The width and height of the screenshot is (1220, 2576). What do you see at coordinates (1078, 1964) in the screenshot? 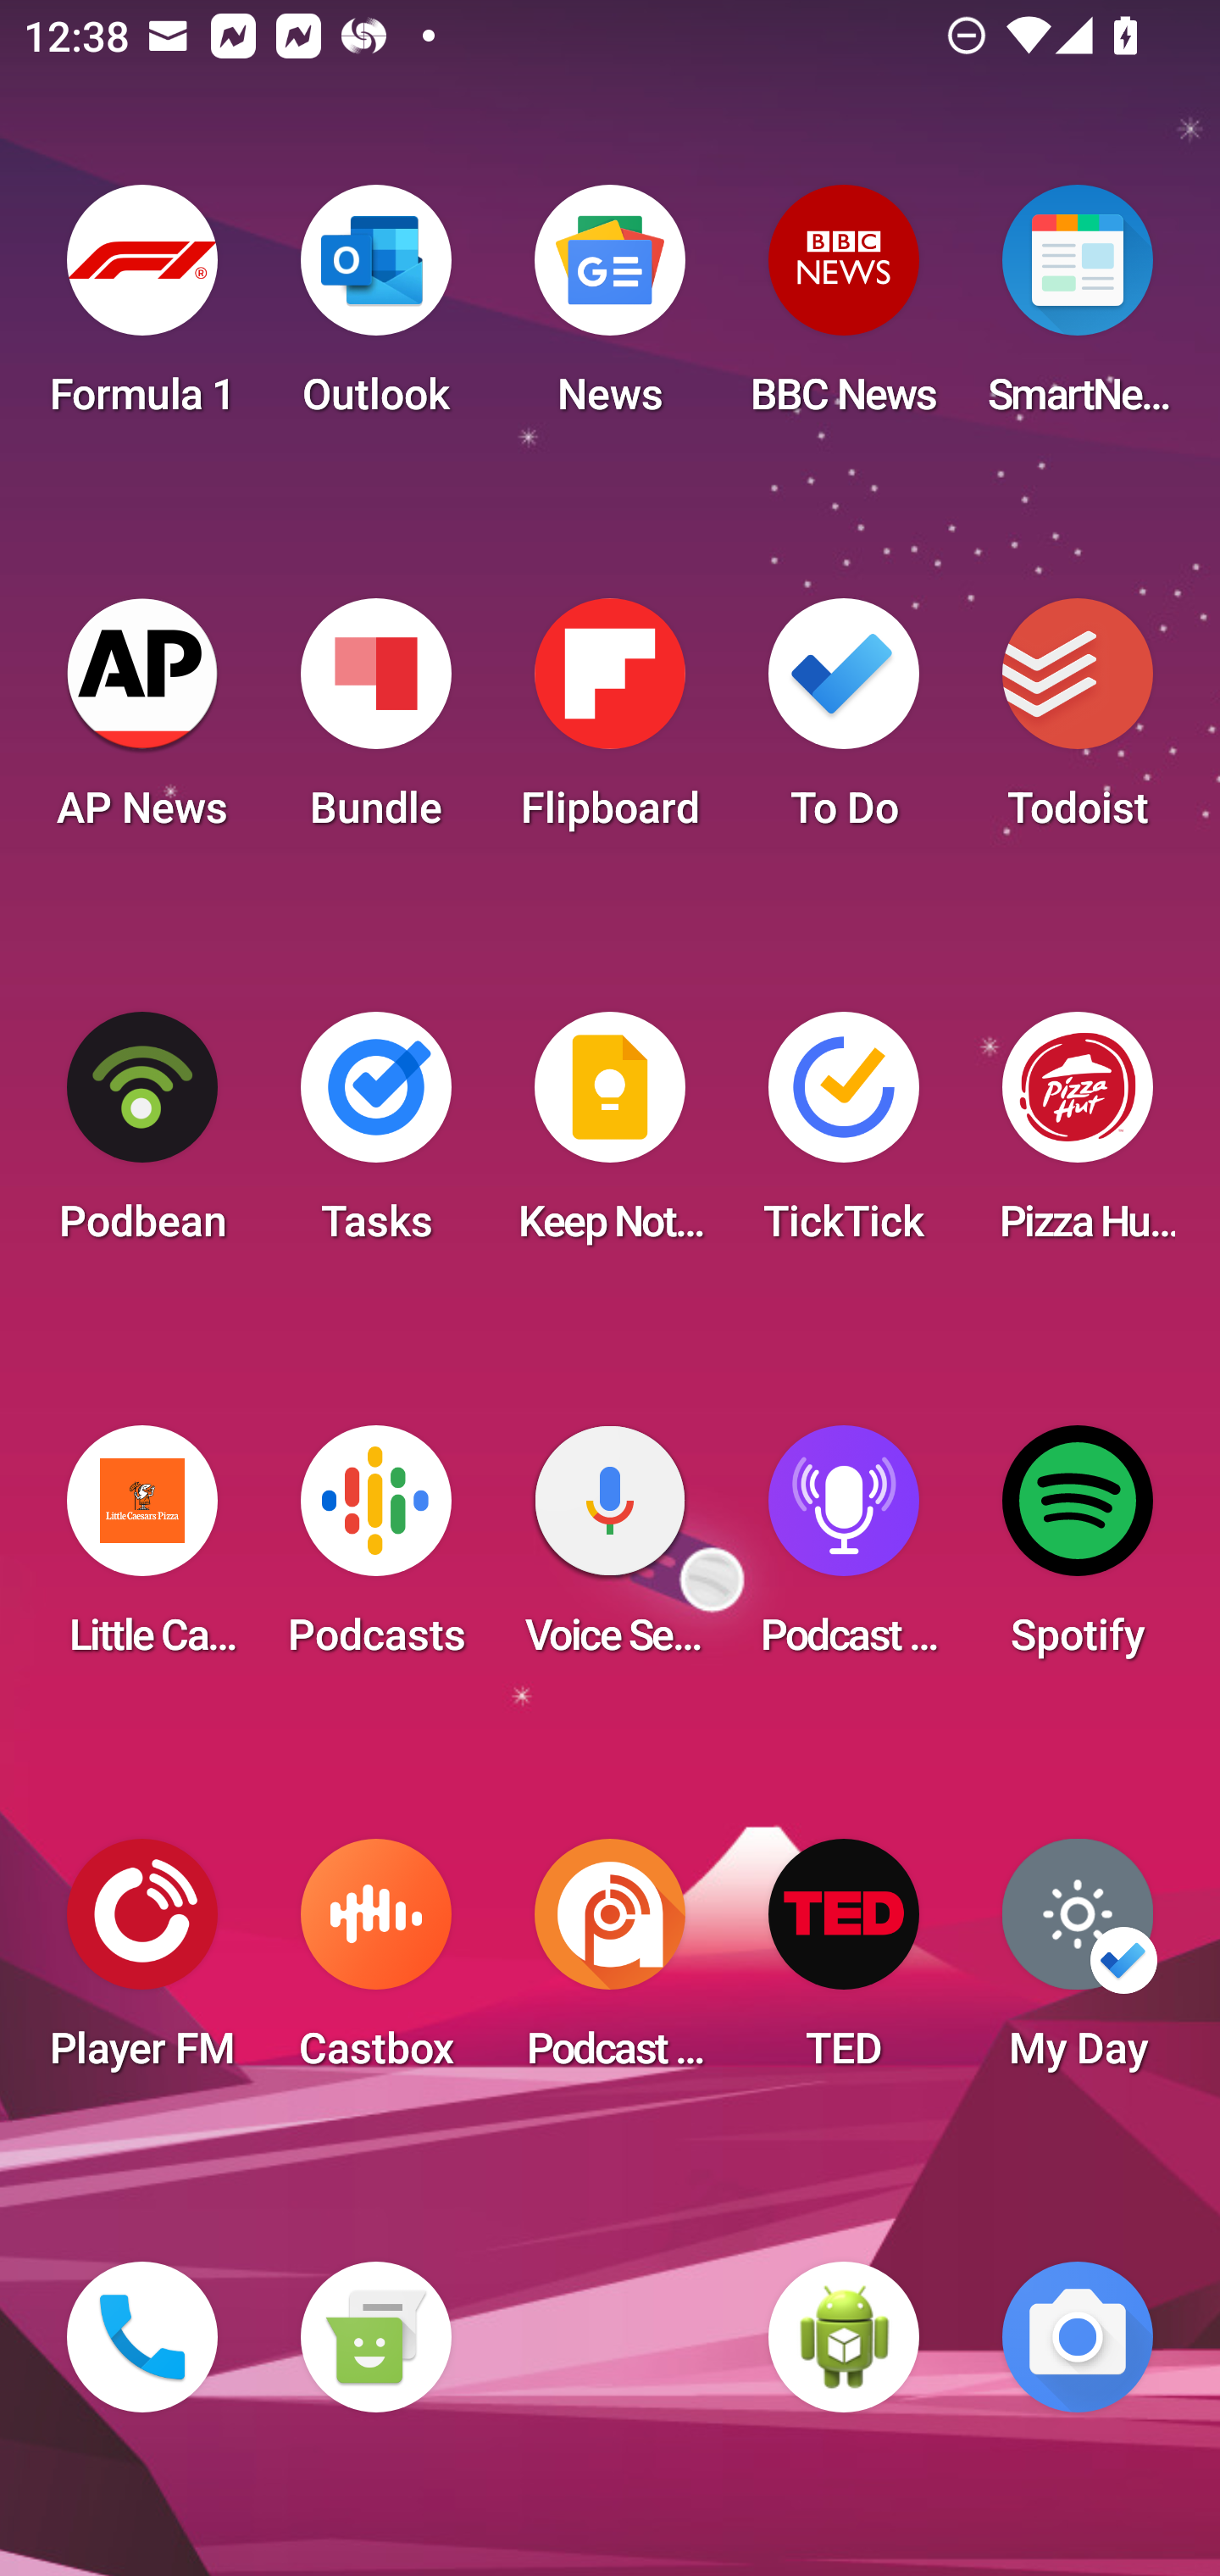
I see `My Day` at bounding box center [1078, 1964].